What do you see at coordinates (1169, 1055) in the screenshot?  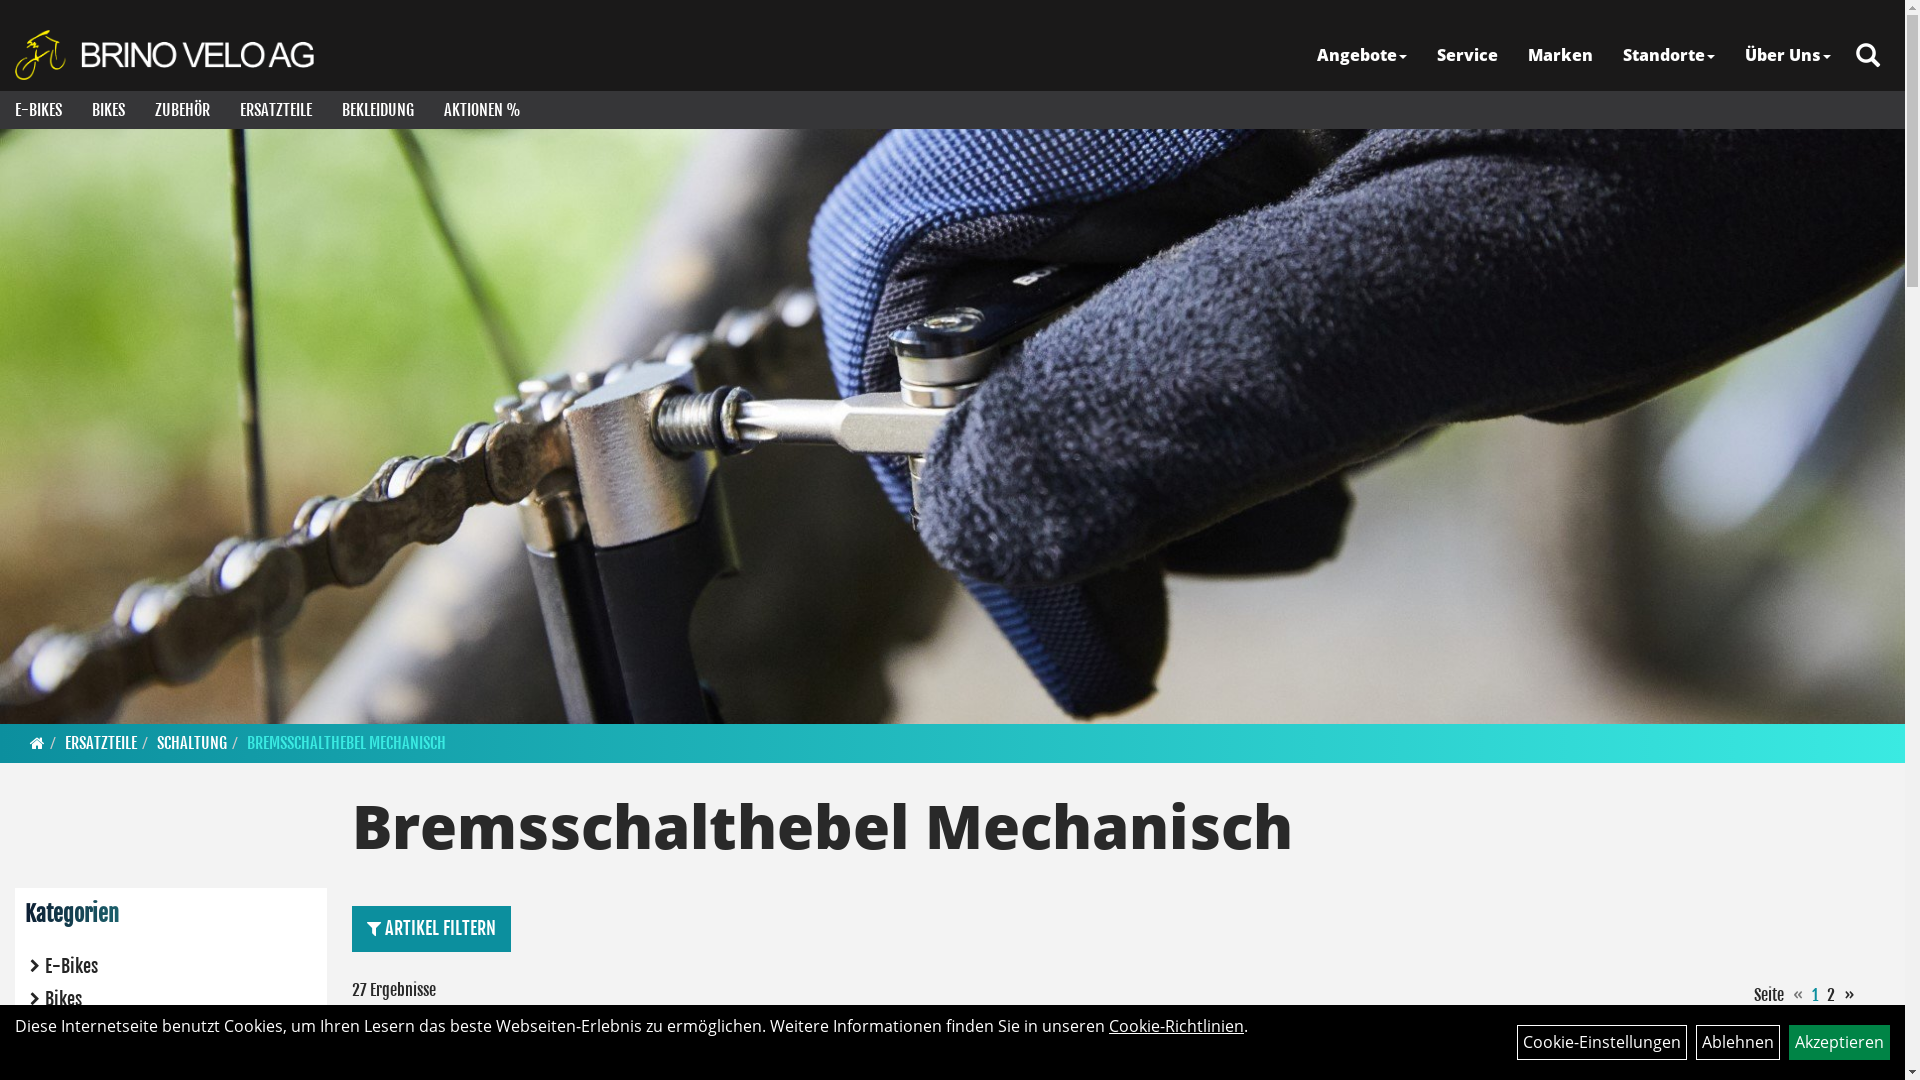 I see `Shimano` at bounding box center [1169, 1055].